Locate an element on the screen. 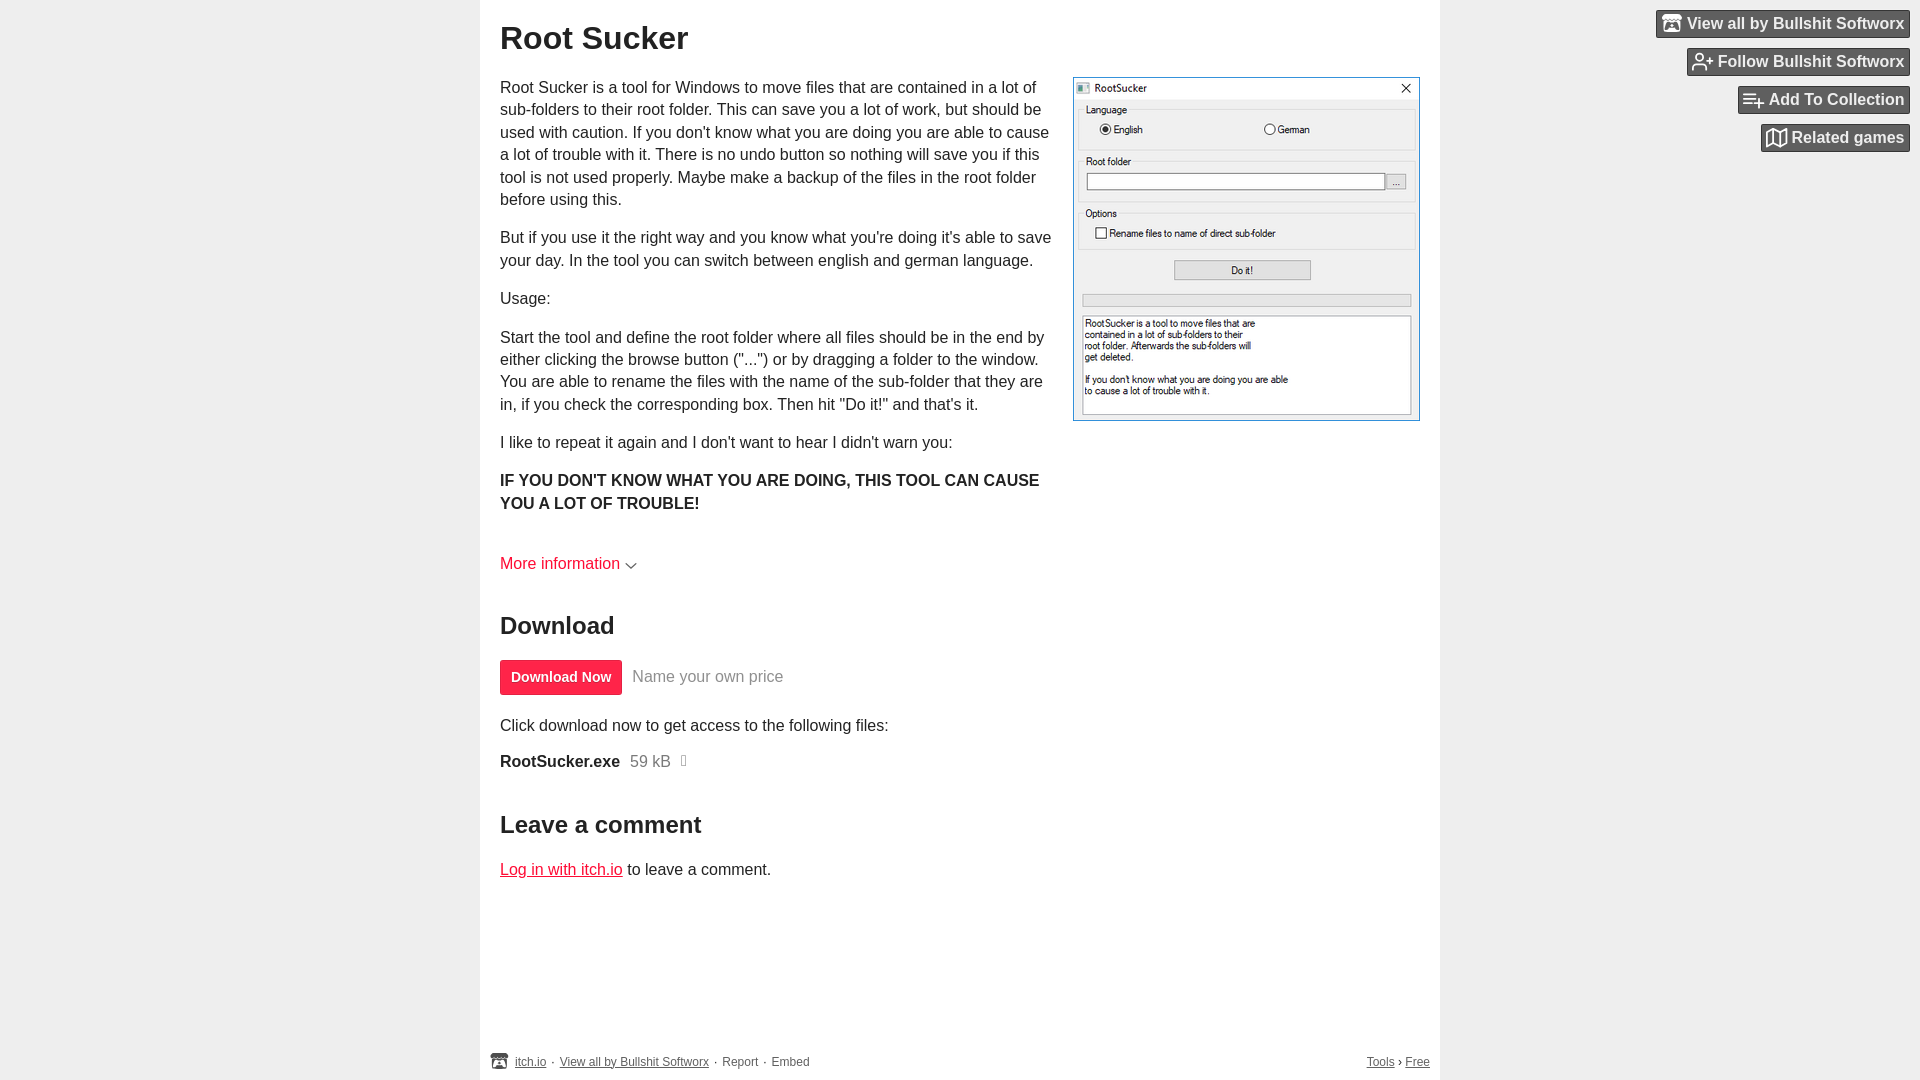  View all by Bullshit Softworx is located at coordinates (634, 1061).